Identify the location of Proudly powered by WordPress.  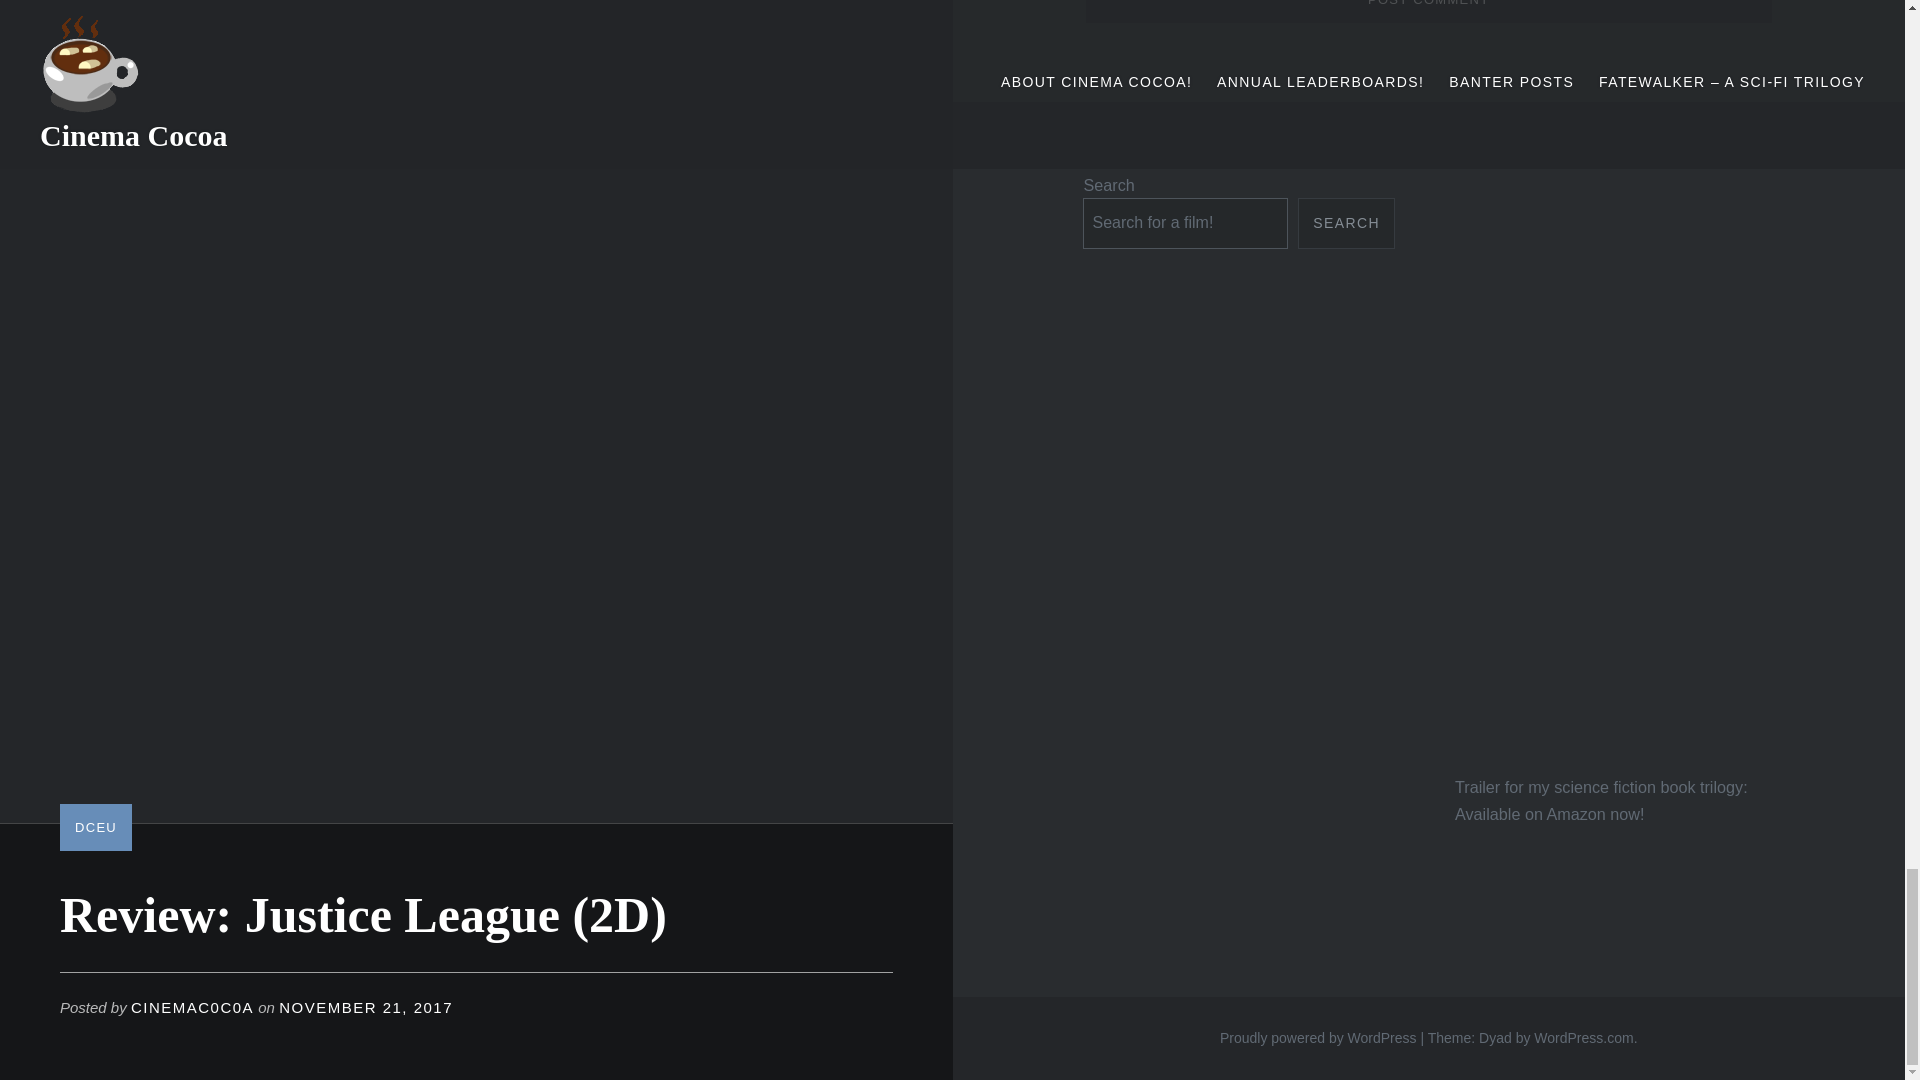
(1318, 1038).